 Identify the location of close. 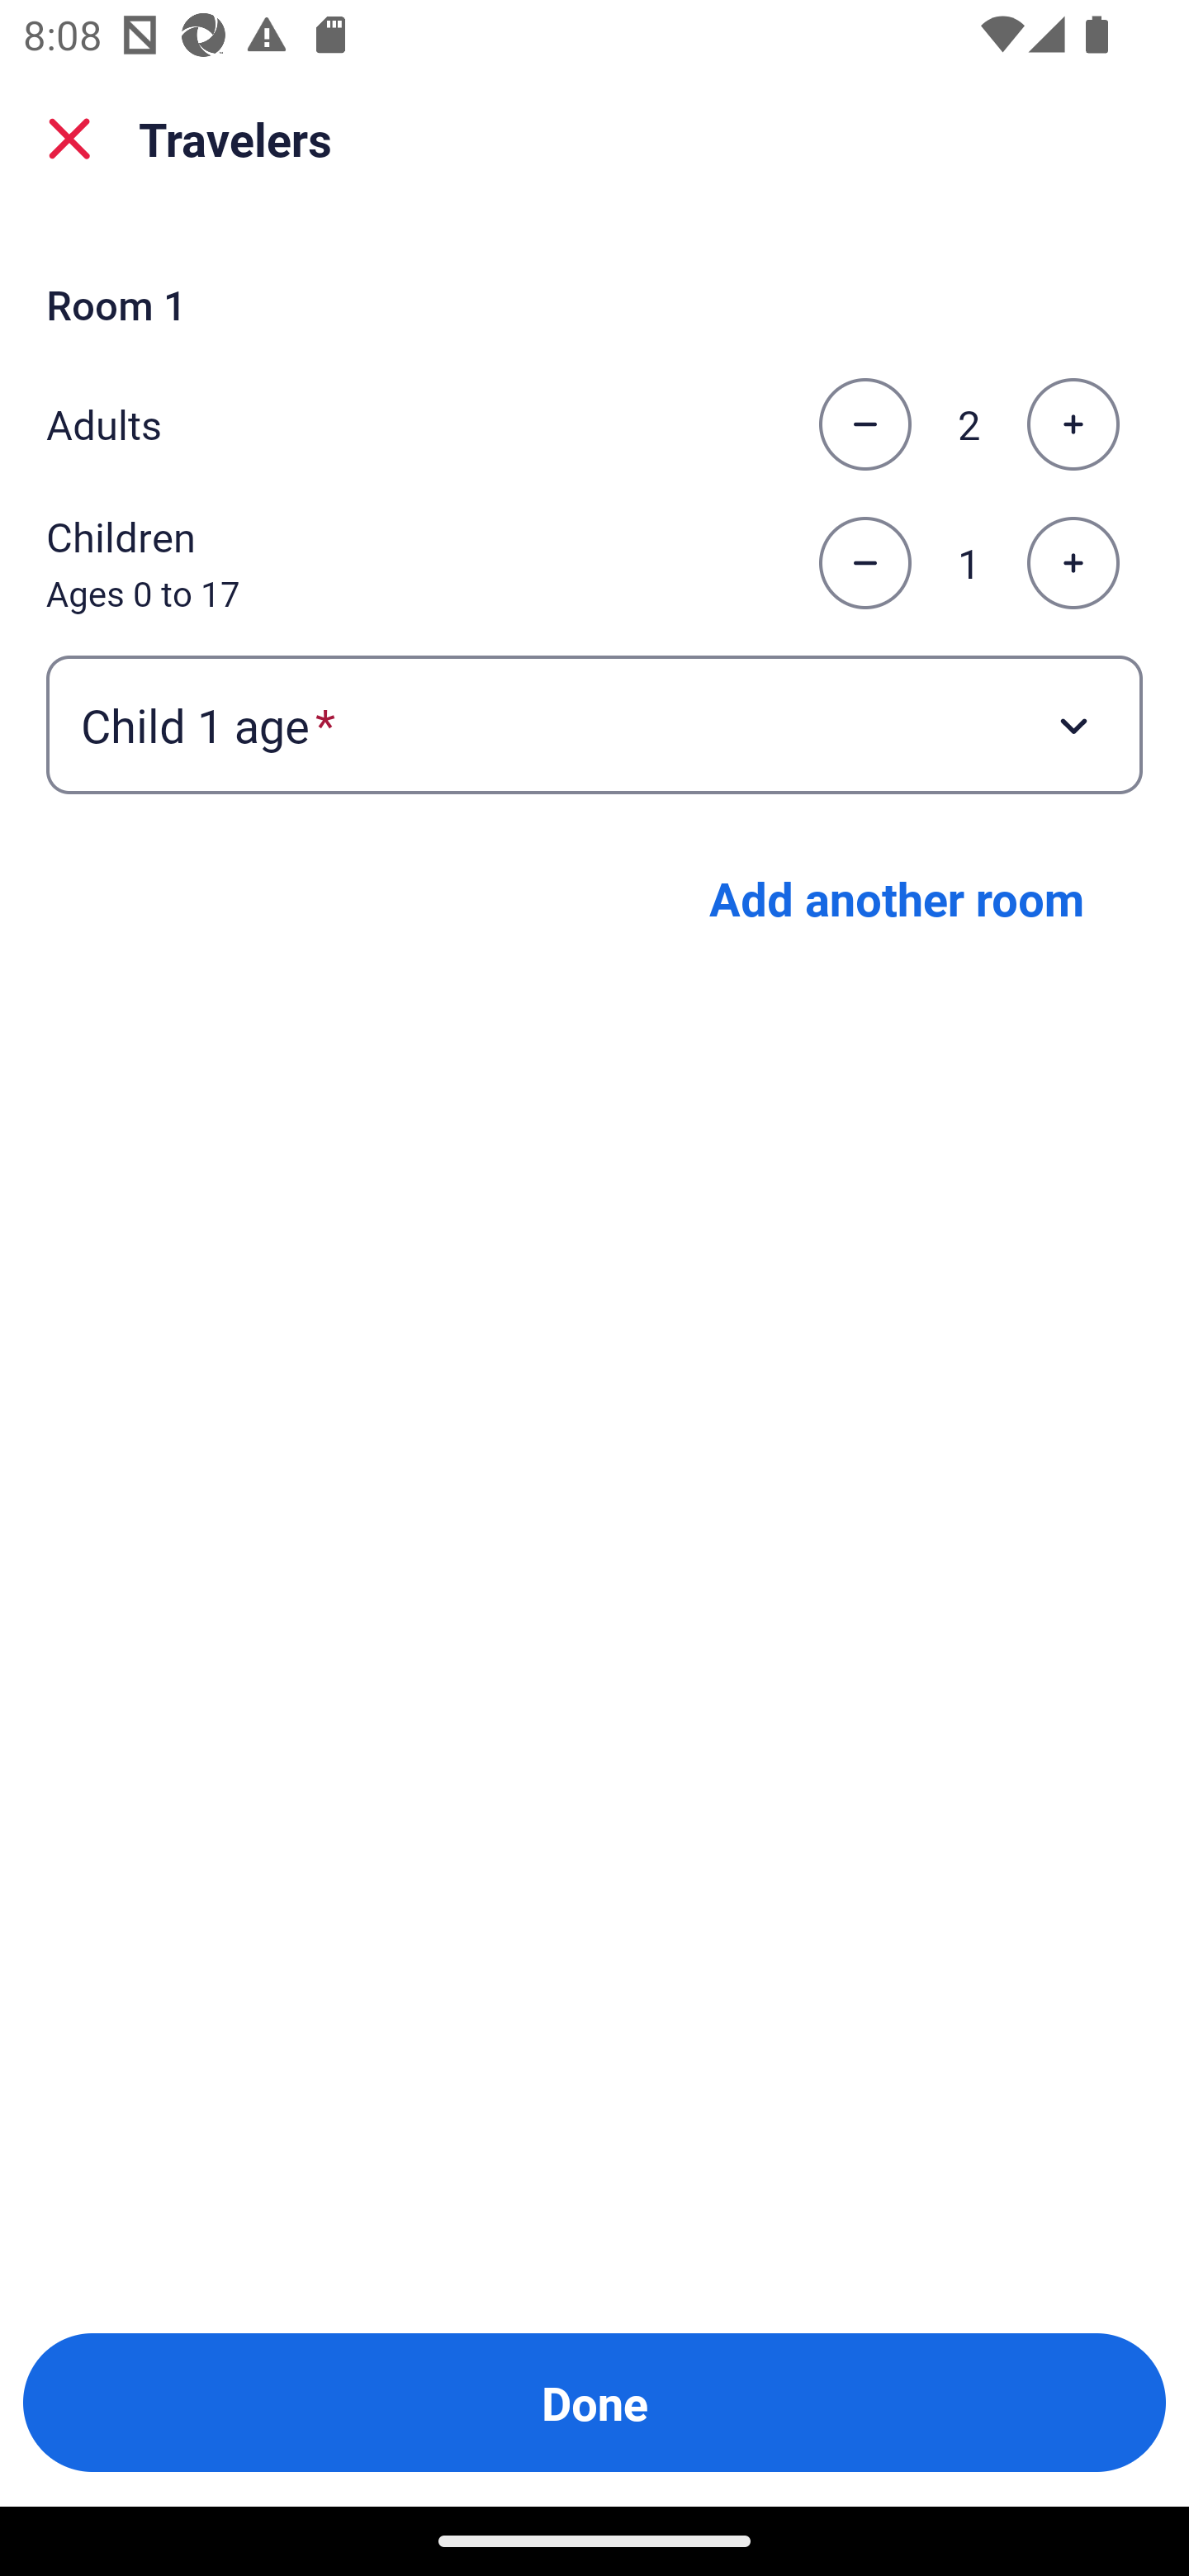
(69, 139).